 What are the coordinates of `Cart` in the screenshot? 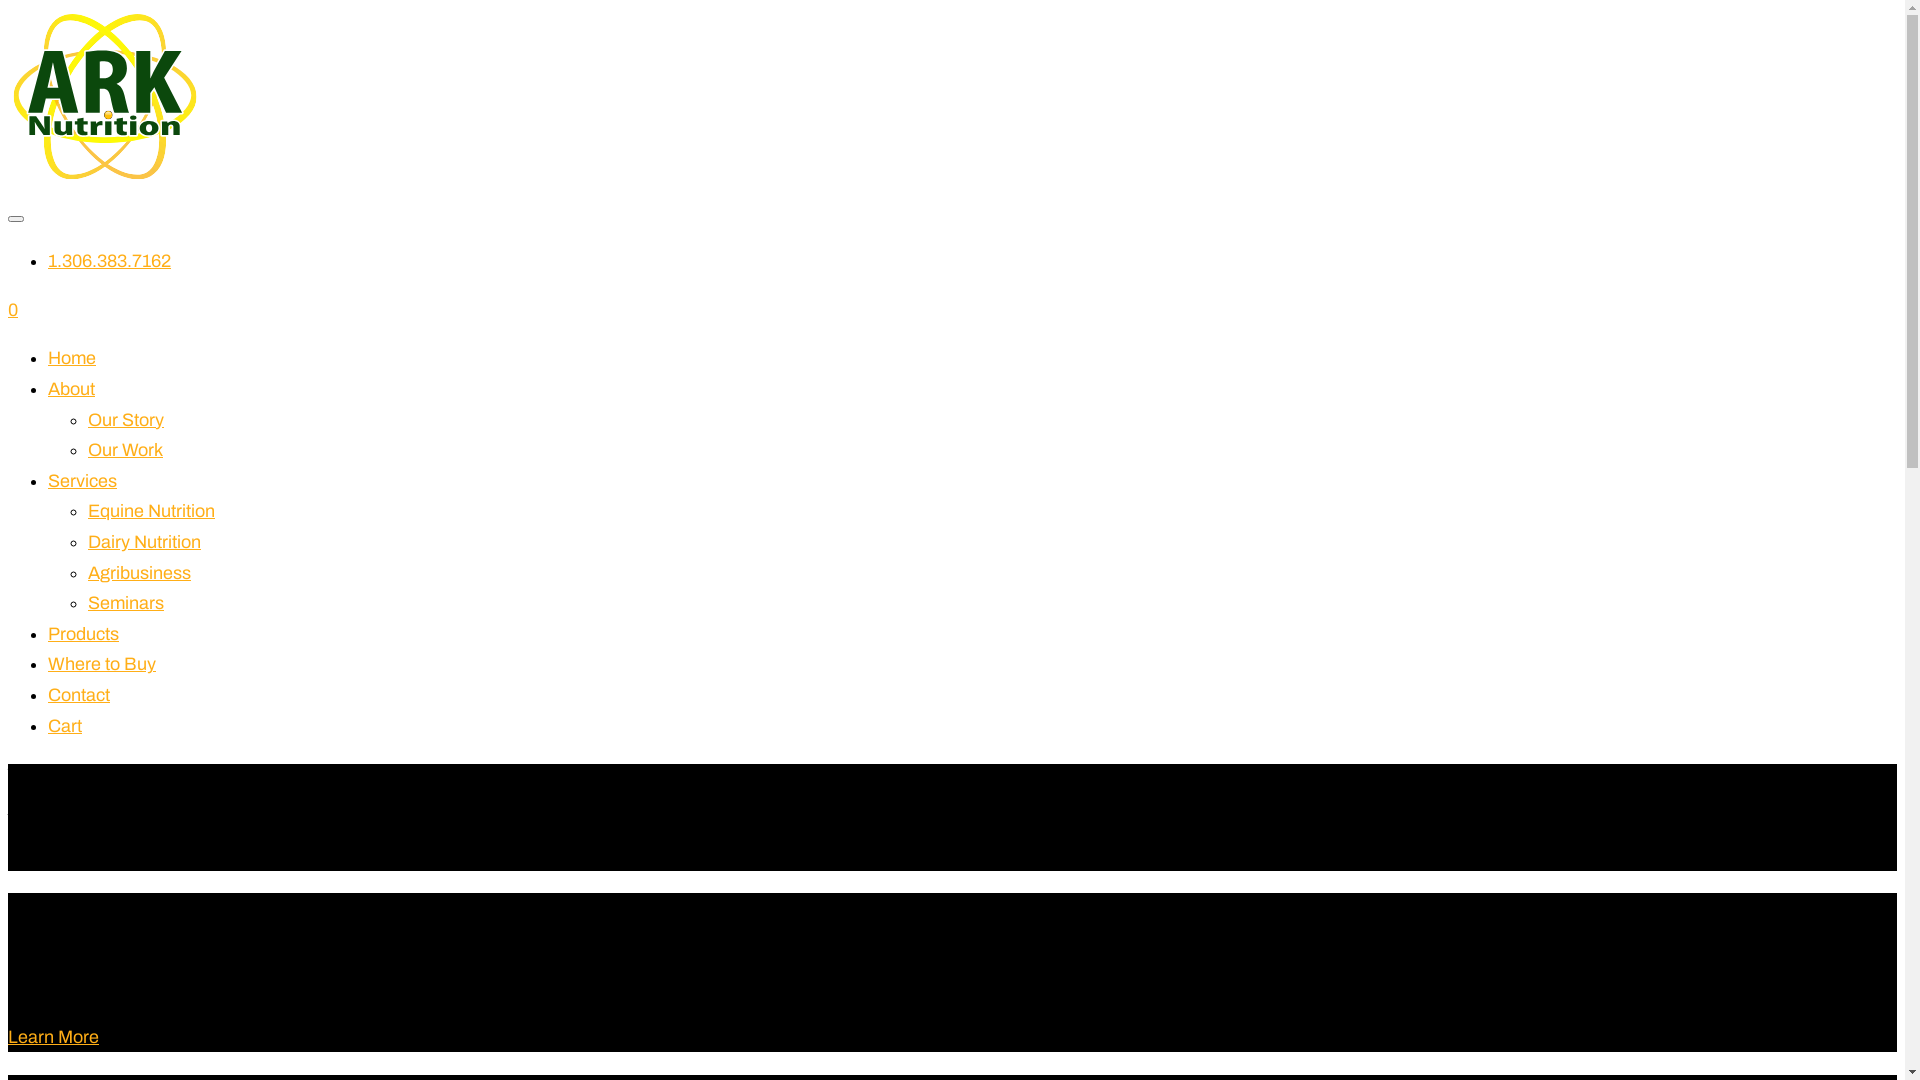 It's located at (65, 726).